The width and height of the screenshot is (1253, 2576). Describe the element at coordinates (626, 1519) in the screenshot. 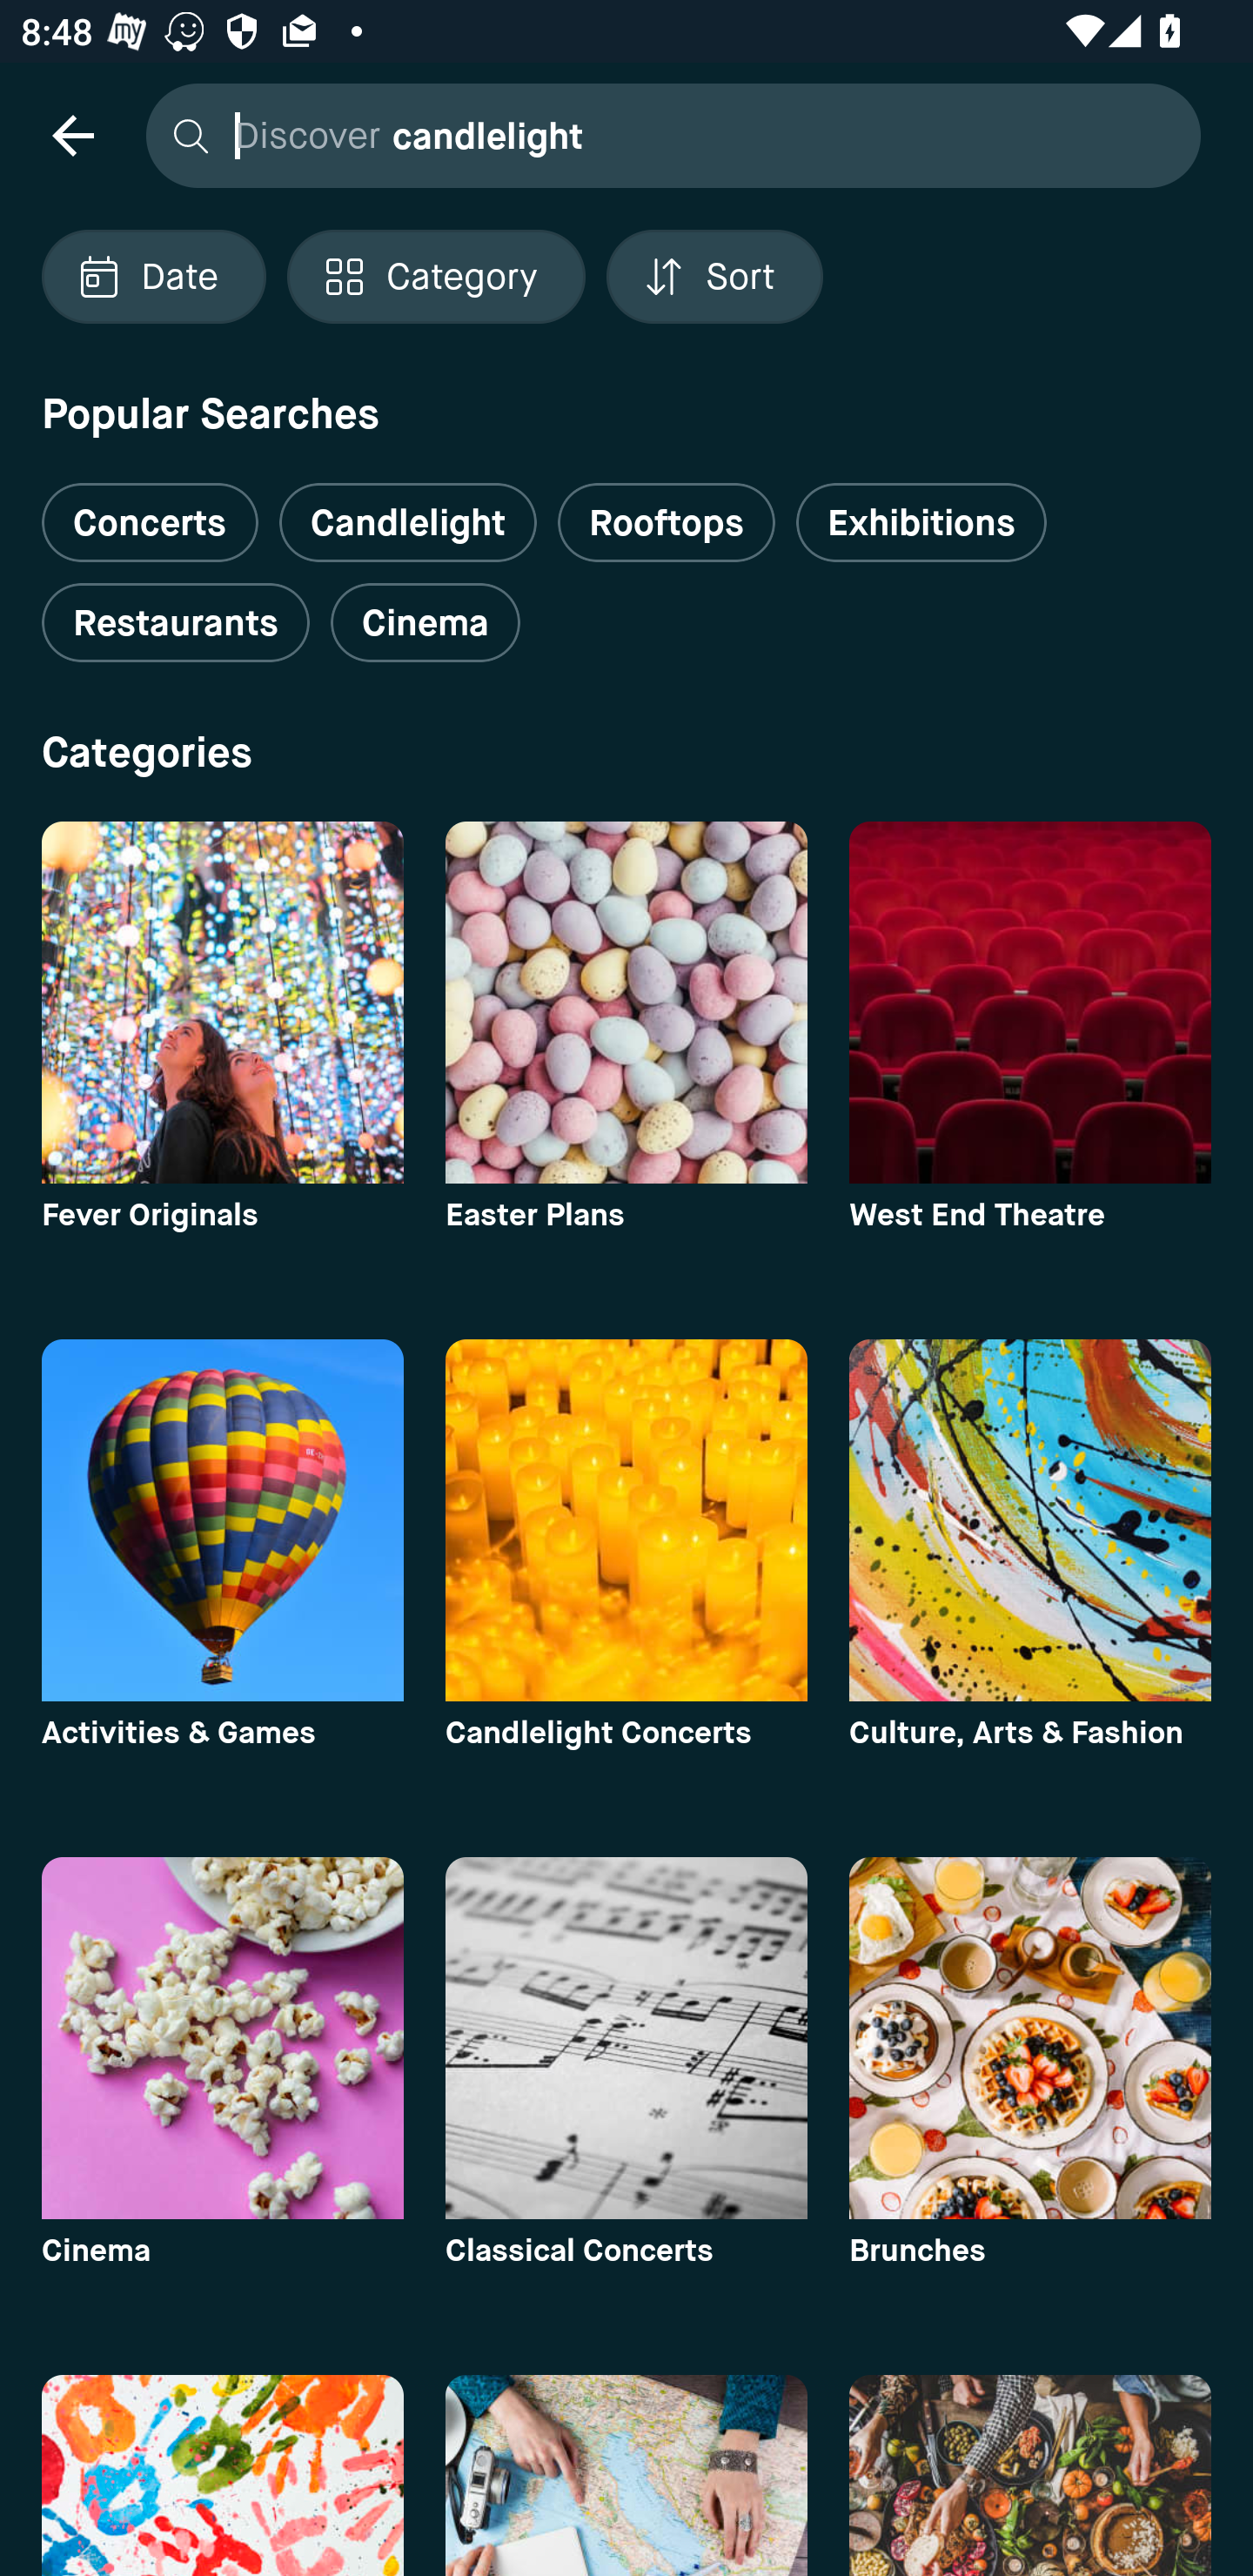

I see `category image` at that location.